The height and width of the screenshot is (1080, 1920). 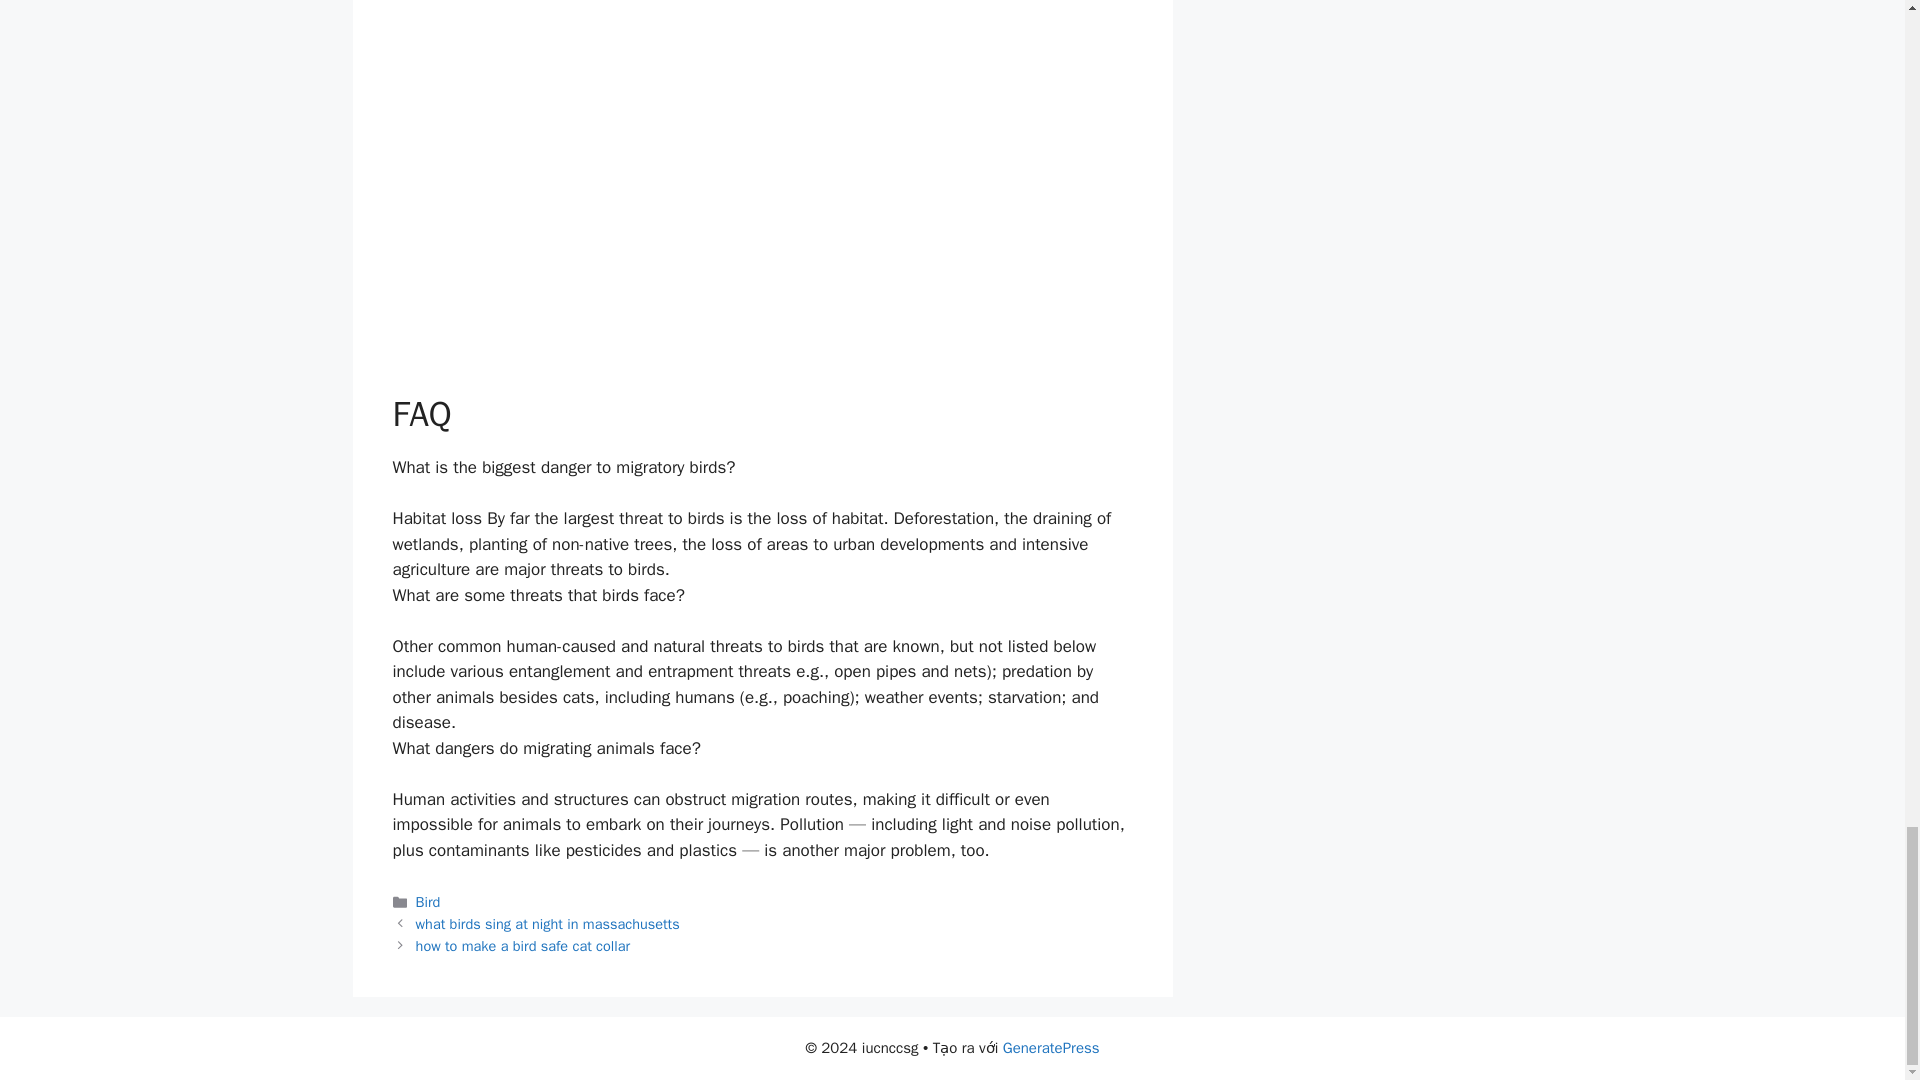 I want to click on GeneratePress, so click(x=1051, y=1048).